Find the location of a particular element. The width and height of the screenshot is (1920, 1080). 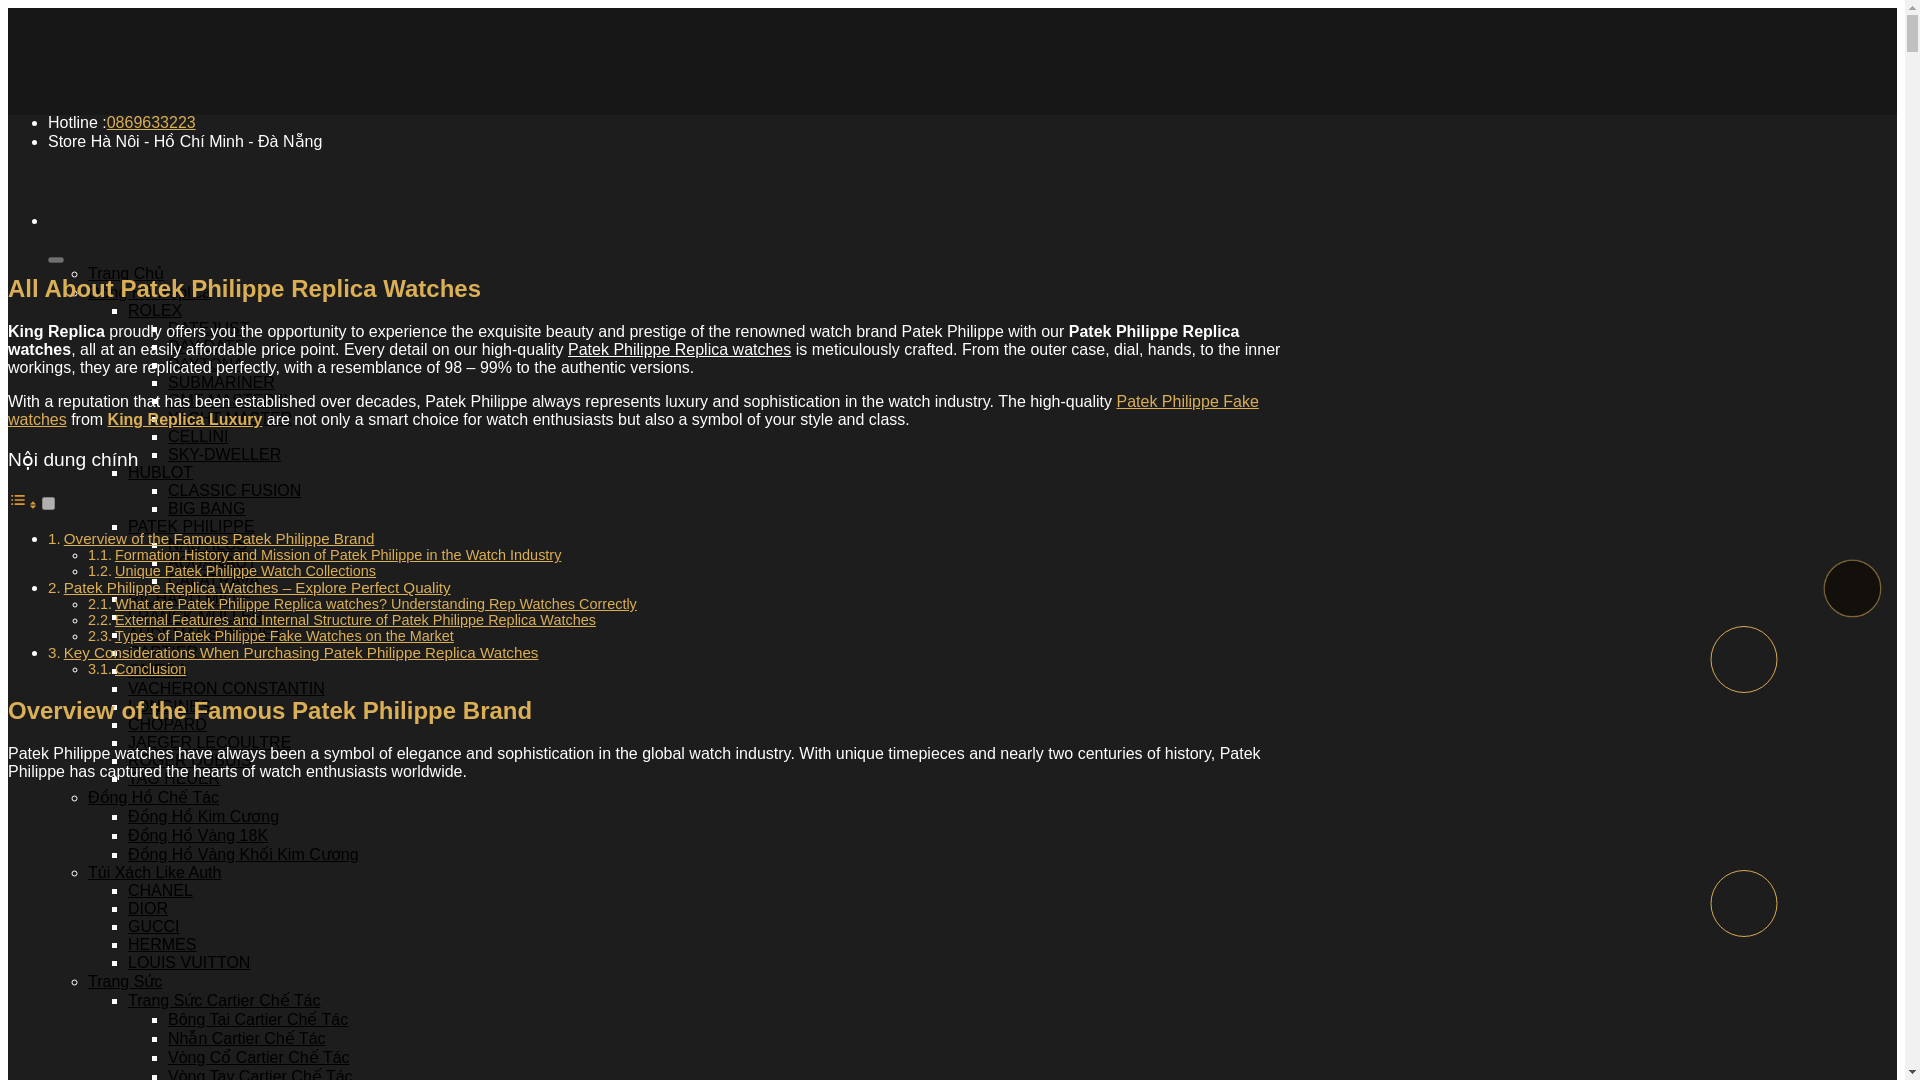

JAEGER LECOULTRE is located at coordinates (210, 742).